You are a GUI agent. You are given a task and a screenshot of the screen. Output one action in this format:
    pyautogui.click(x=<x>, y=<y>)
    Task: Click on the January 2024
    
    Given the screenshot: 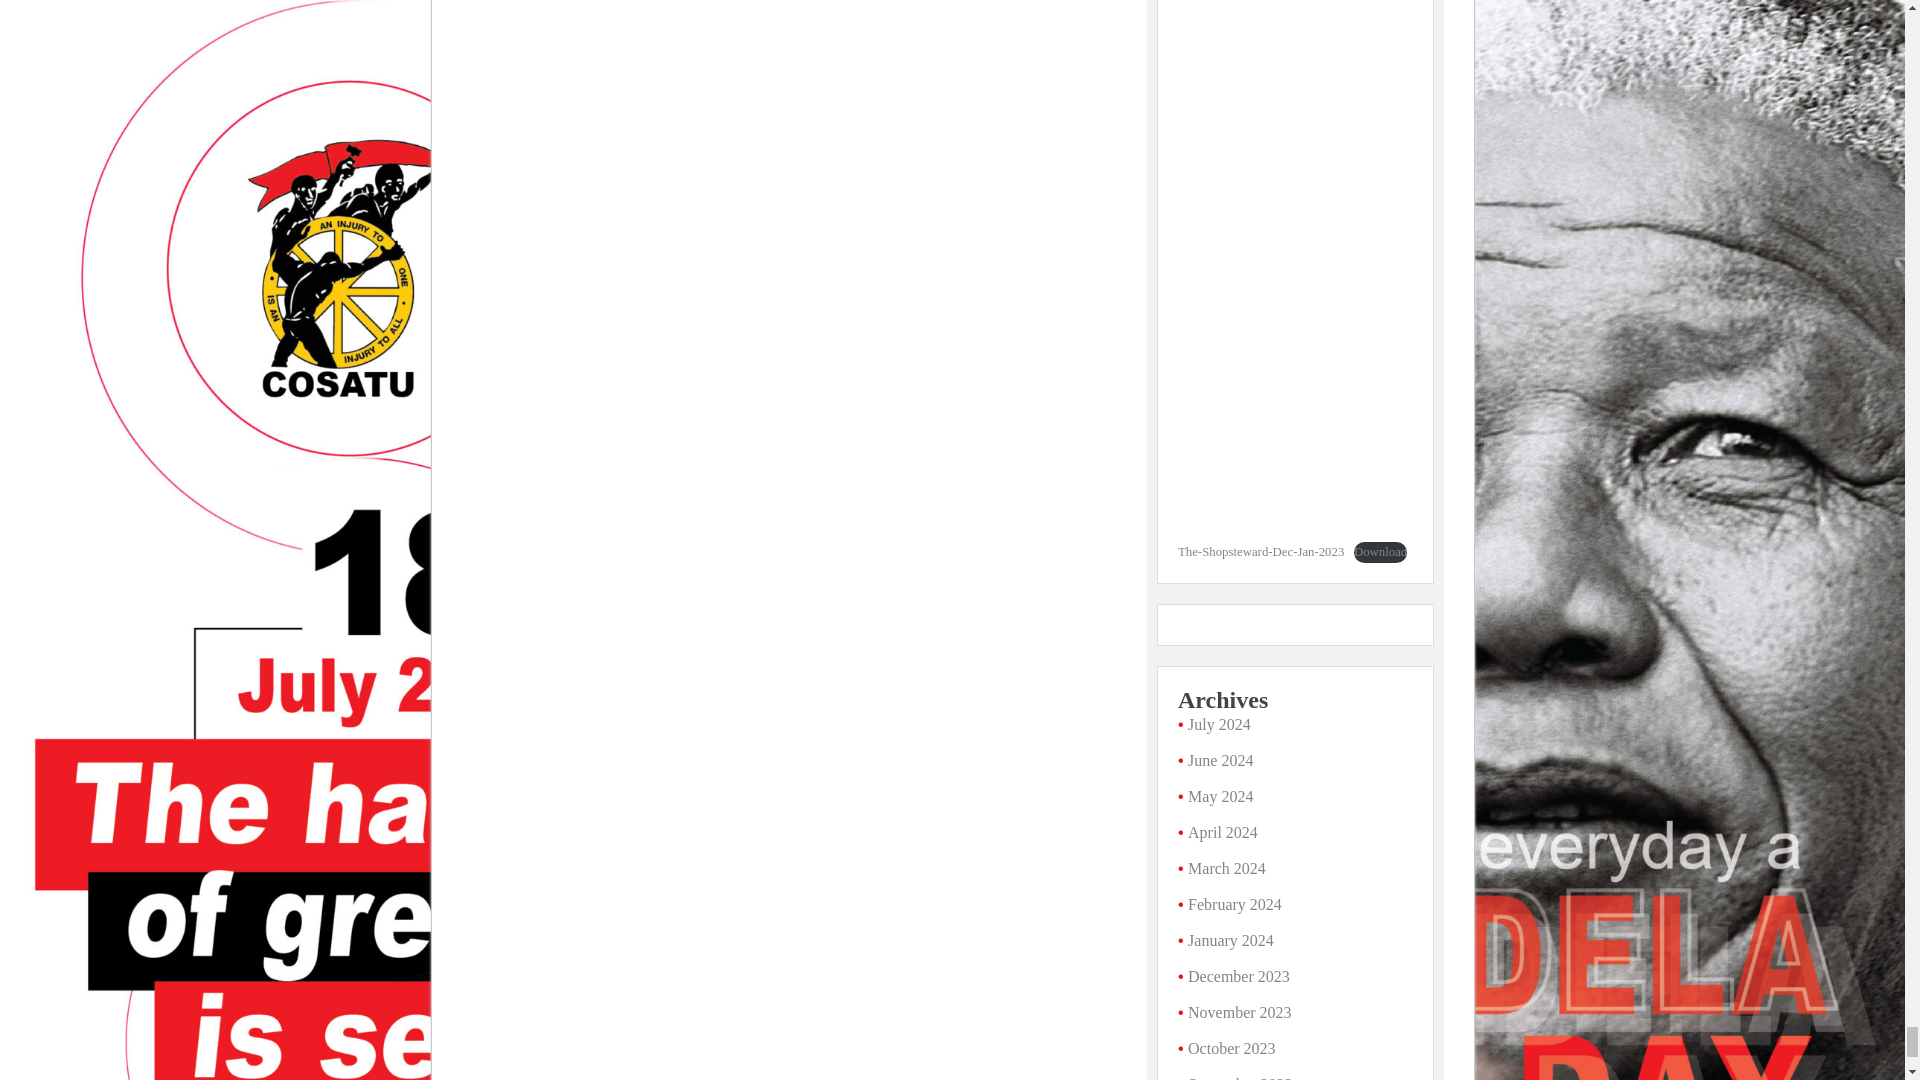 What is the action you would take?
    pyautogui.click(x=1231, y=940)
    